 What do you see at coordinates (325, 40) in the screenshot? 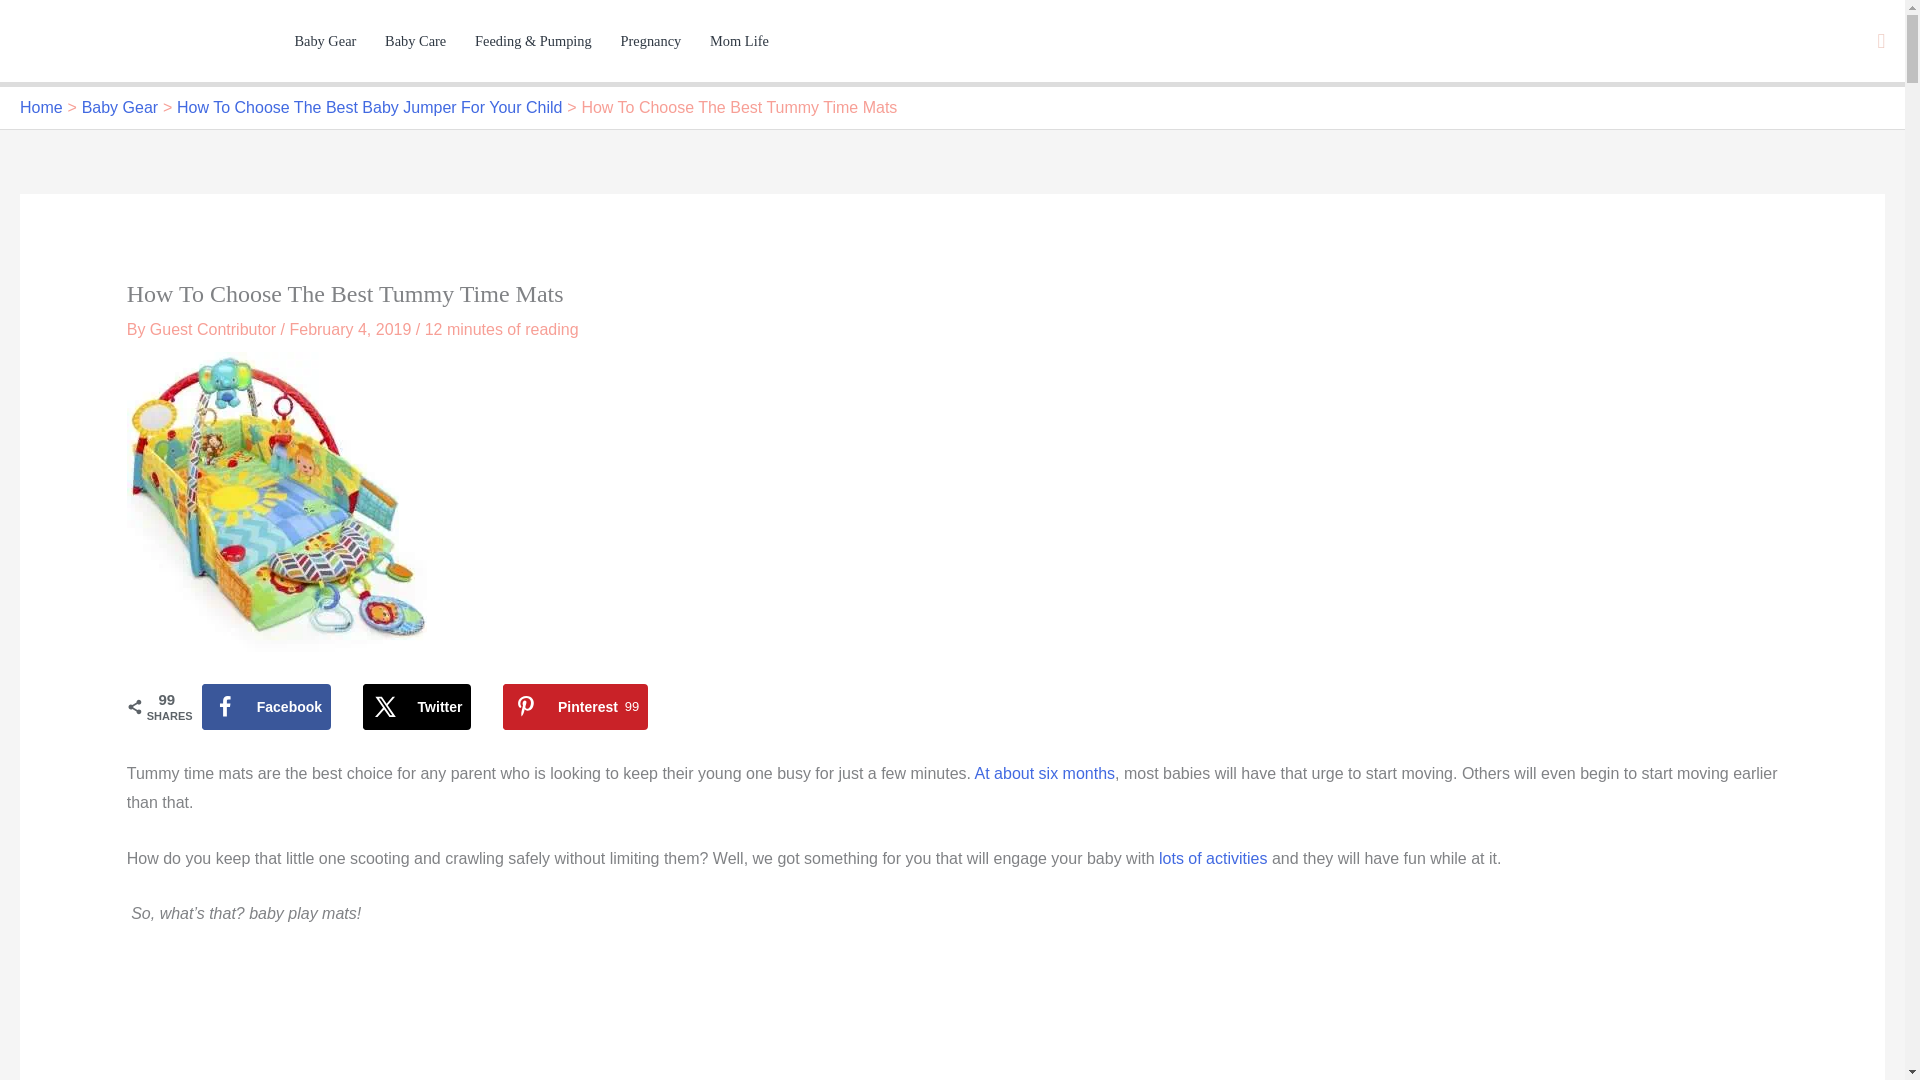
I see `Baby Gear` at bounding box center [325, 40].